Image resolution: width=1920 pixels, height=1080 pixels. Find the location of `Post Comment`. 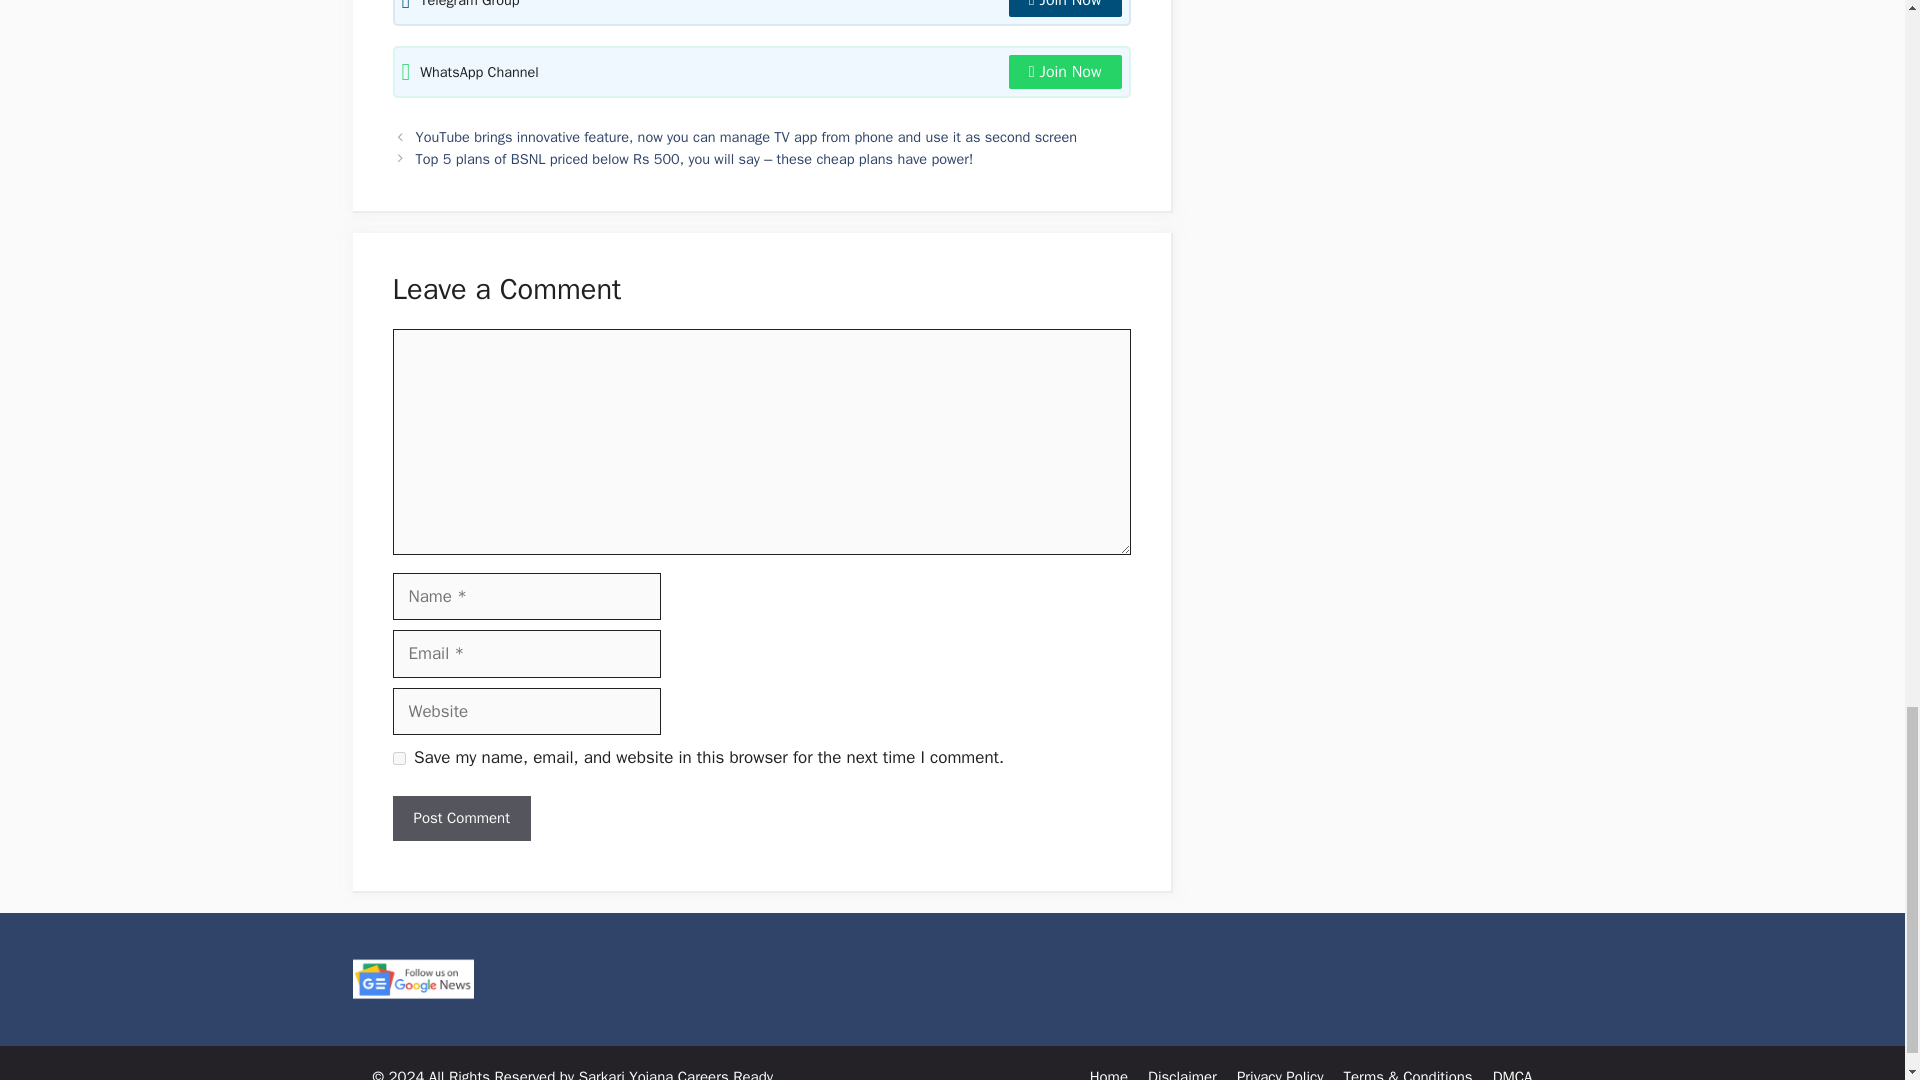

Post Comment is located at coordinates (460, 818).